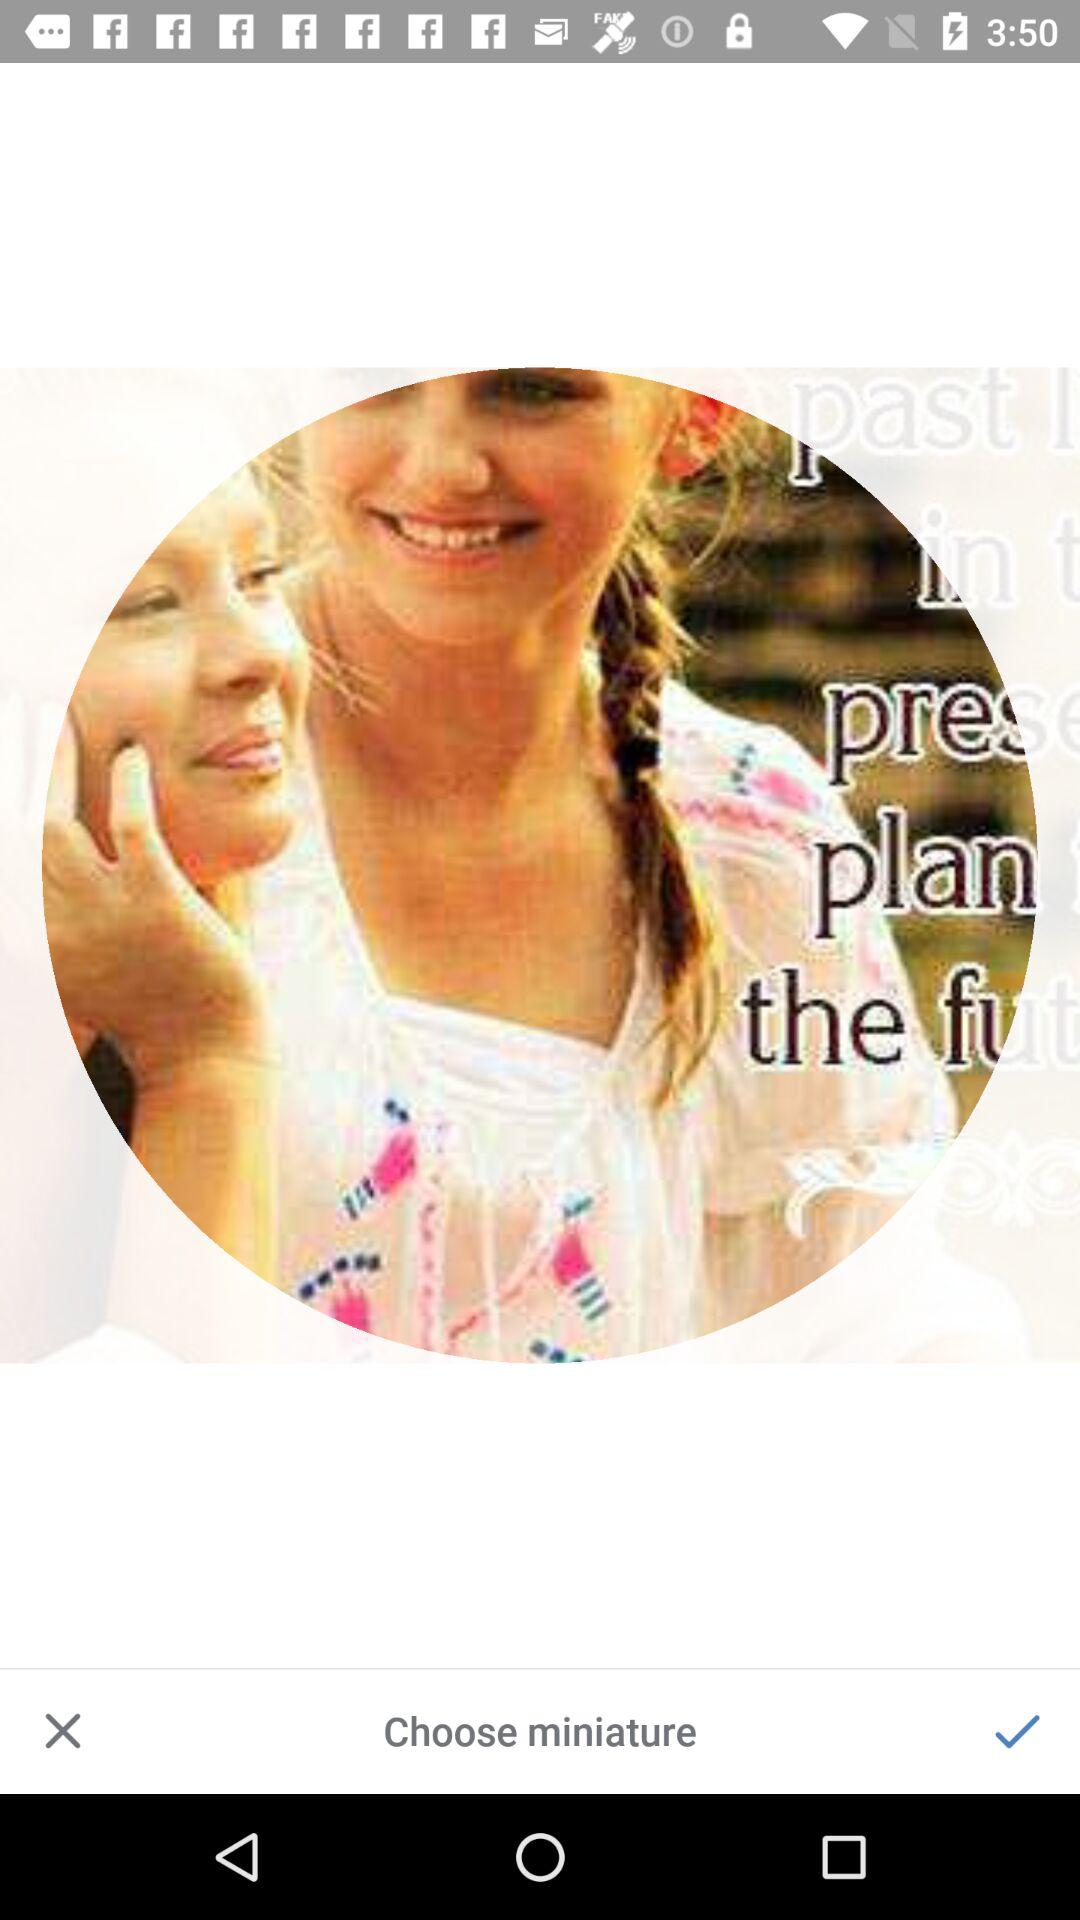 This screenshot has height=1920, width=1080. What do you see at coordinates (1017, 1731) in the screenshot?
I see `accept` at bounding box center [1017, 1731].